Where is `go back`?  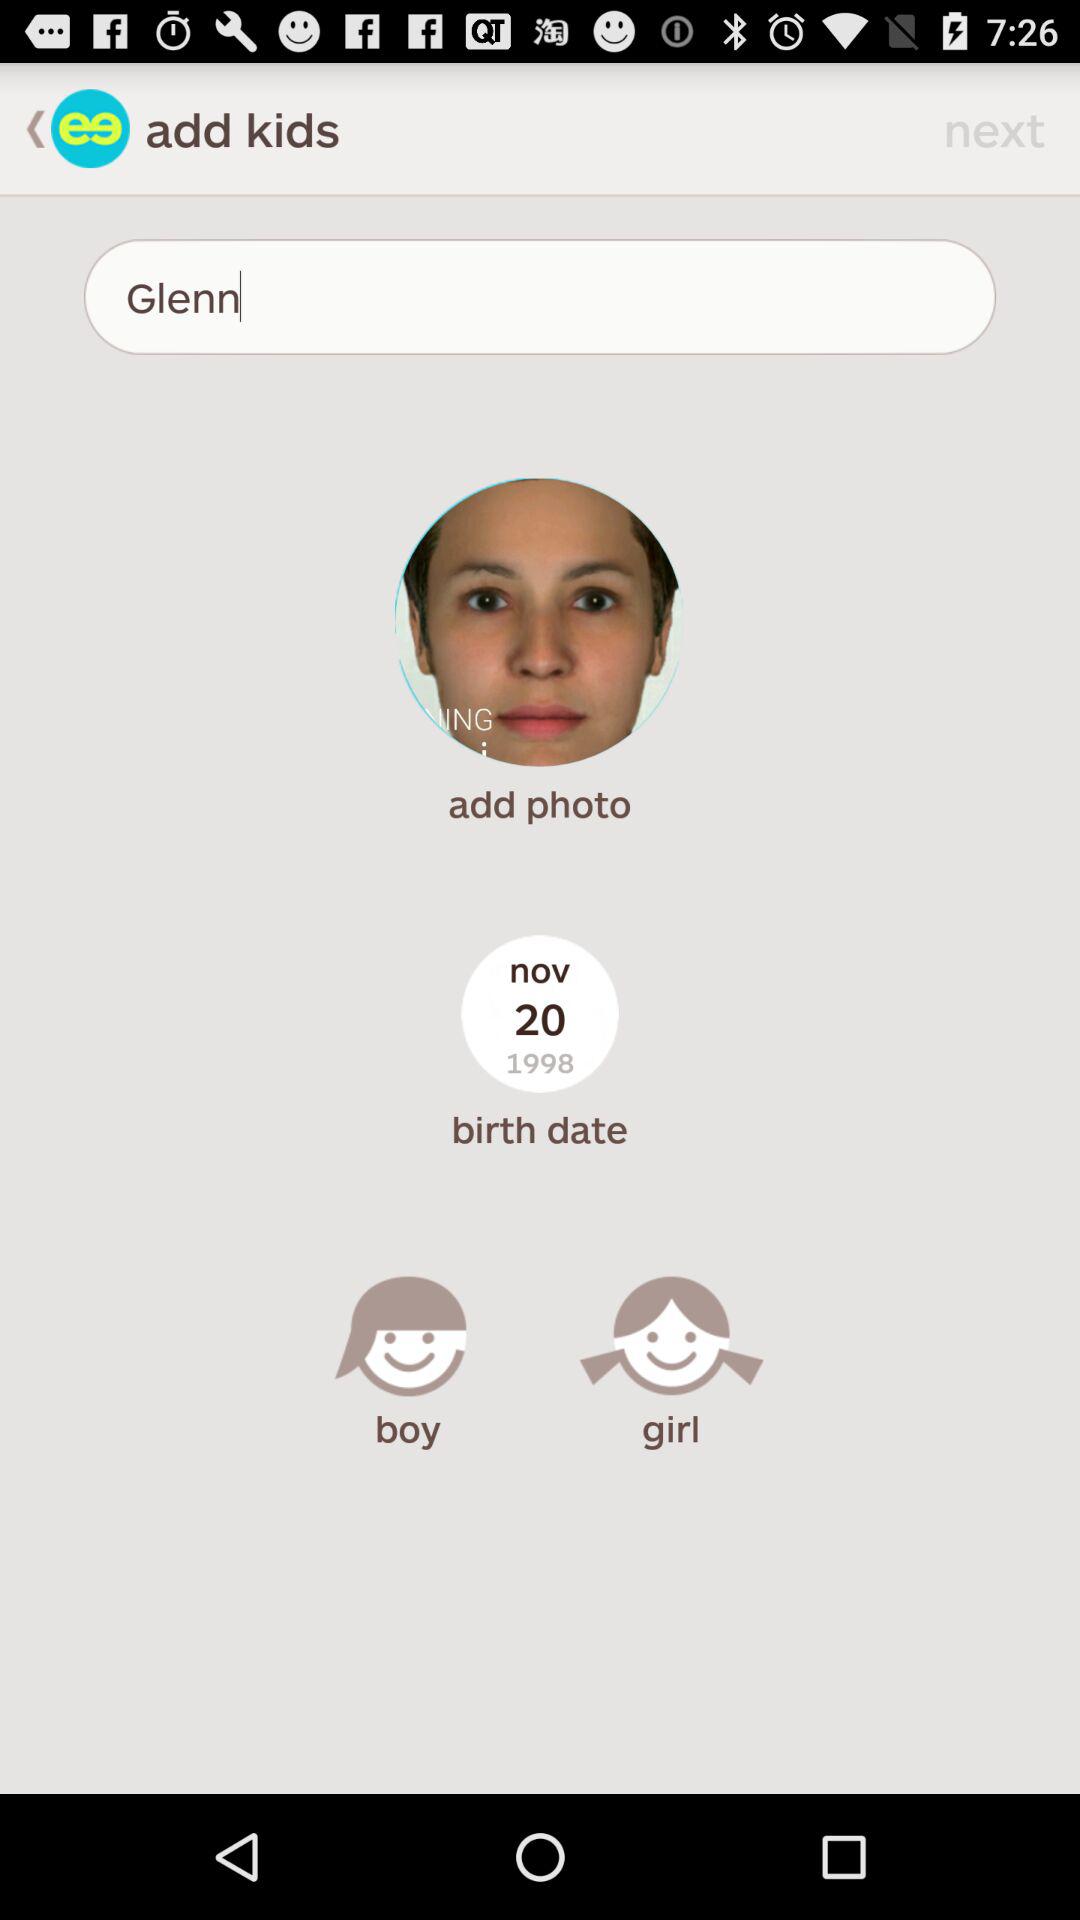 go back is located at coordinates (90, 128).